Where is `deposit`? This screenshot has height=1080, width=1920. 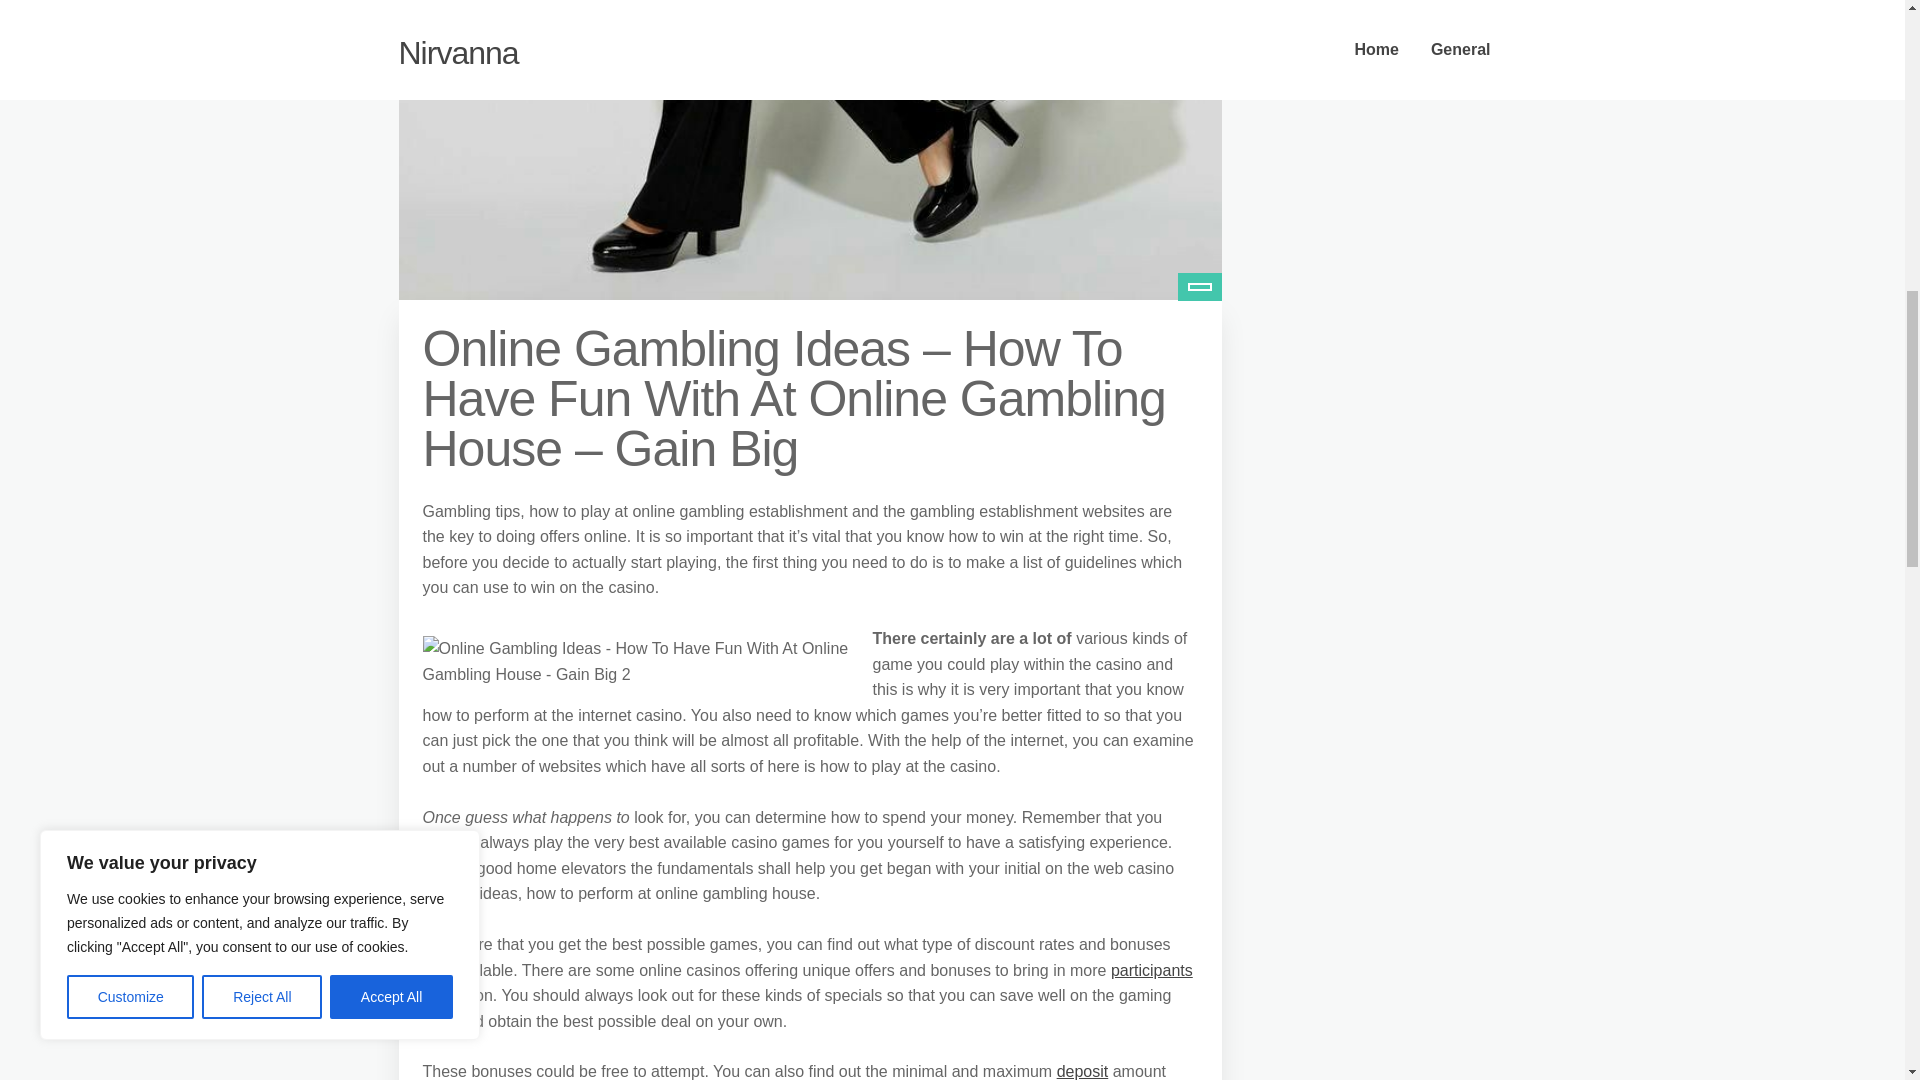 deposit is located at coordinates (1083, 1071).